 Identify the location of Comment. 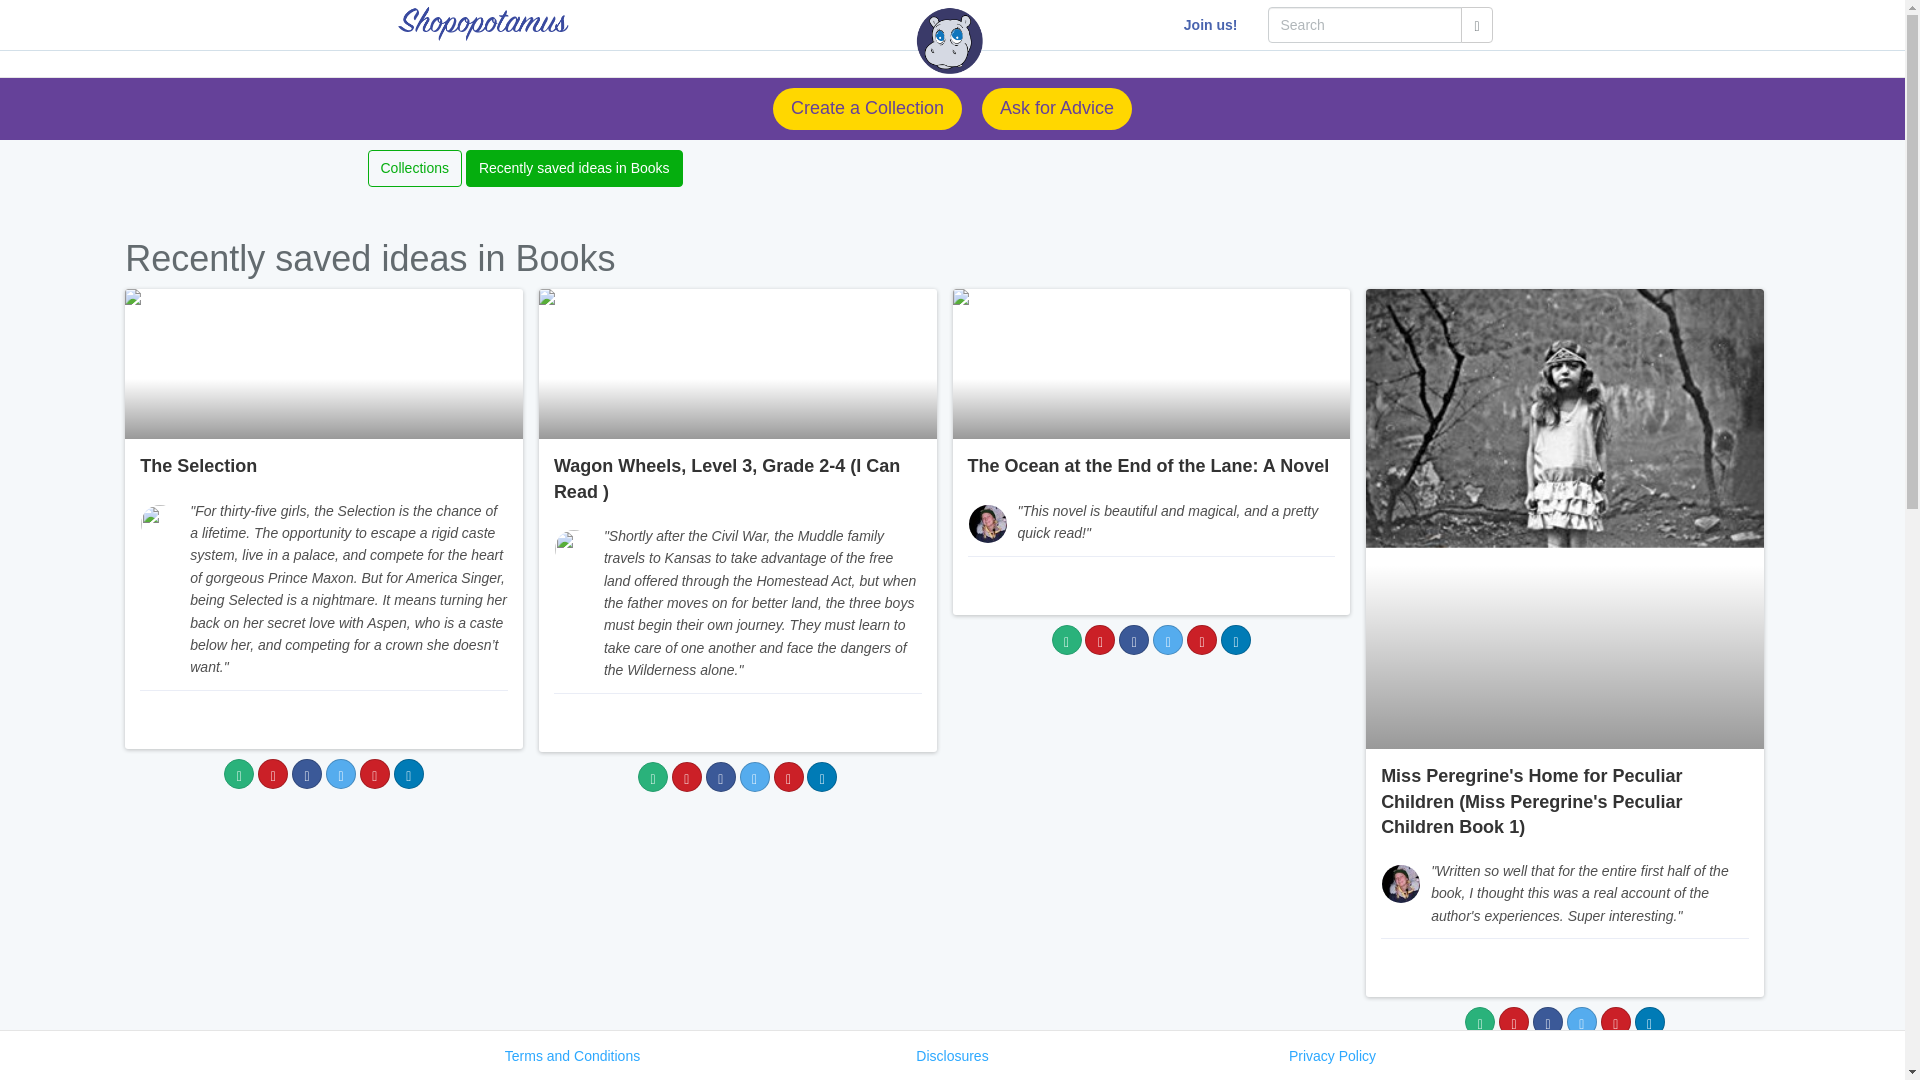
(1305, 588).